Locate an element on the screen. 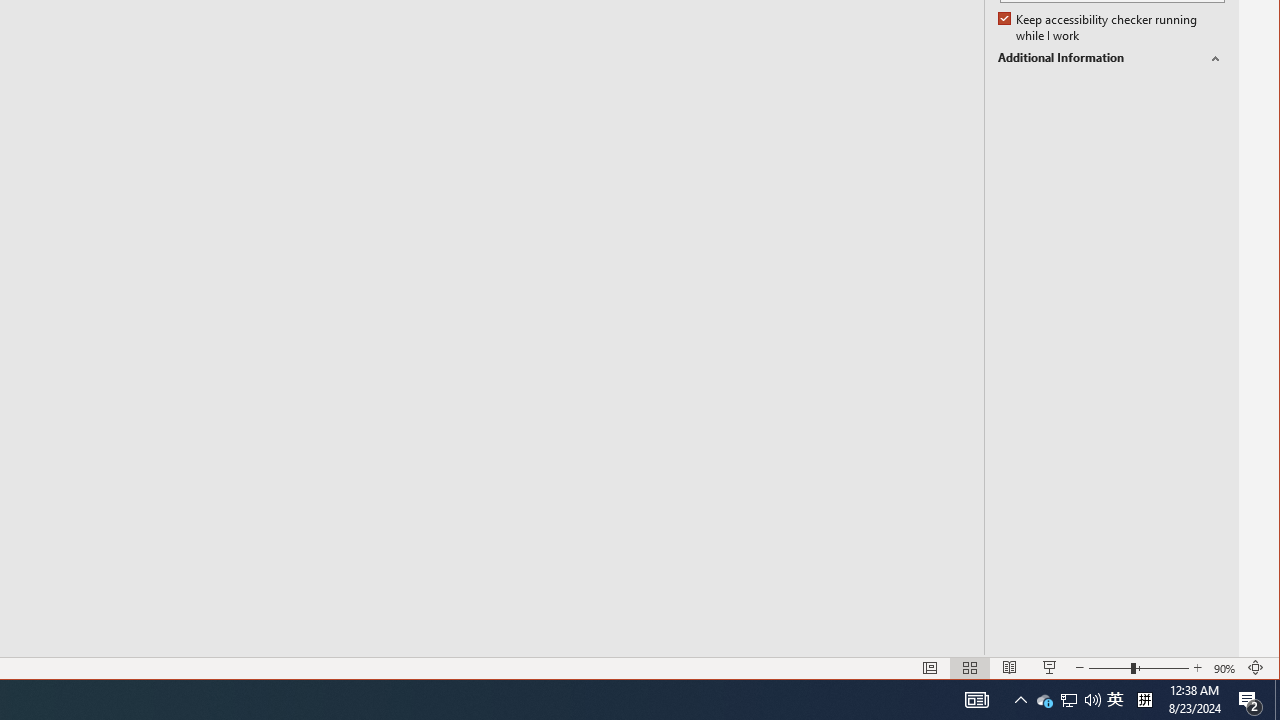  Show desktop is located at coordinates (1069, 700).